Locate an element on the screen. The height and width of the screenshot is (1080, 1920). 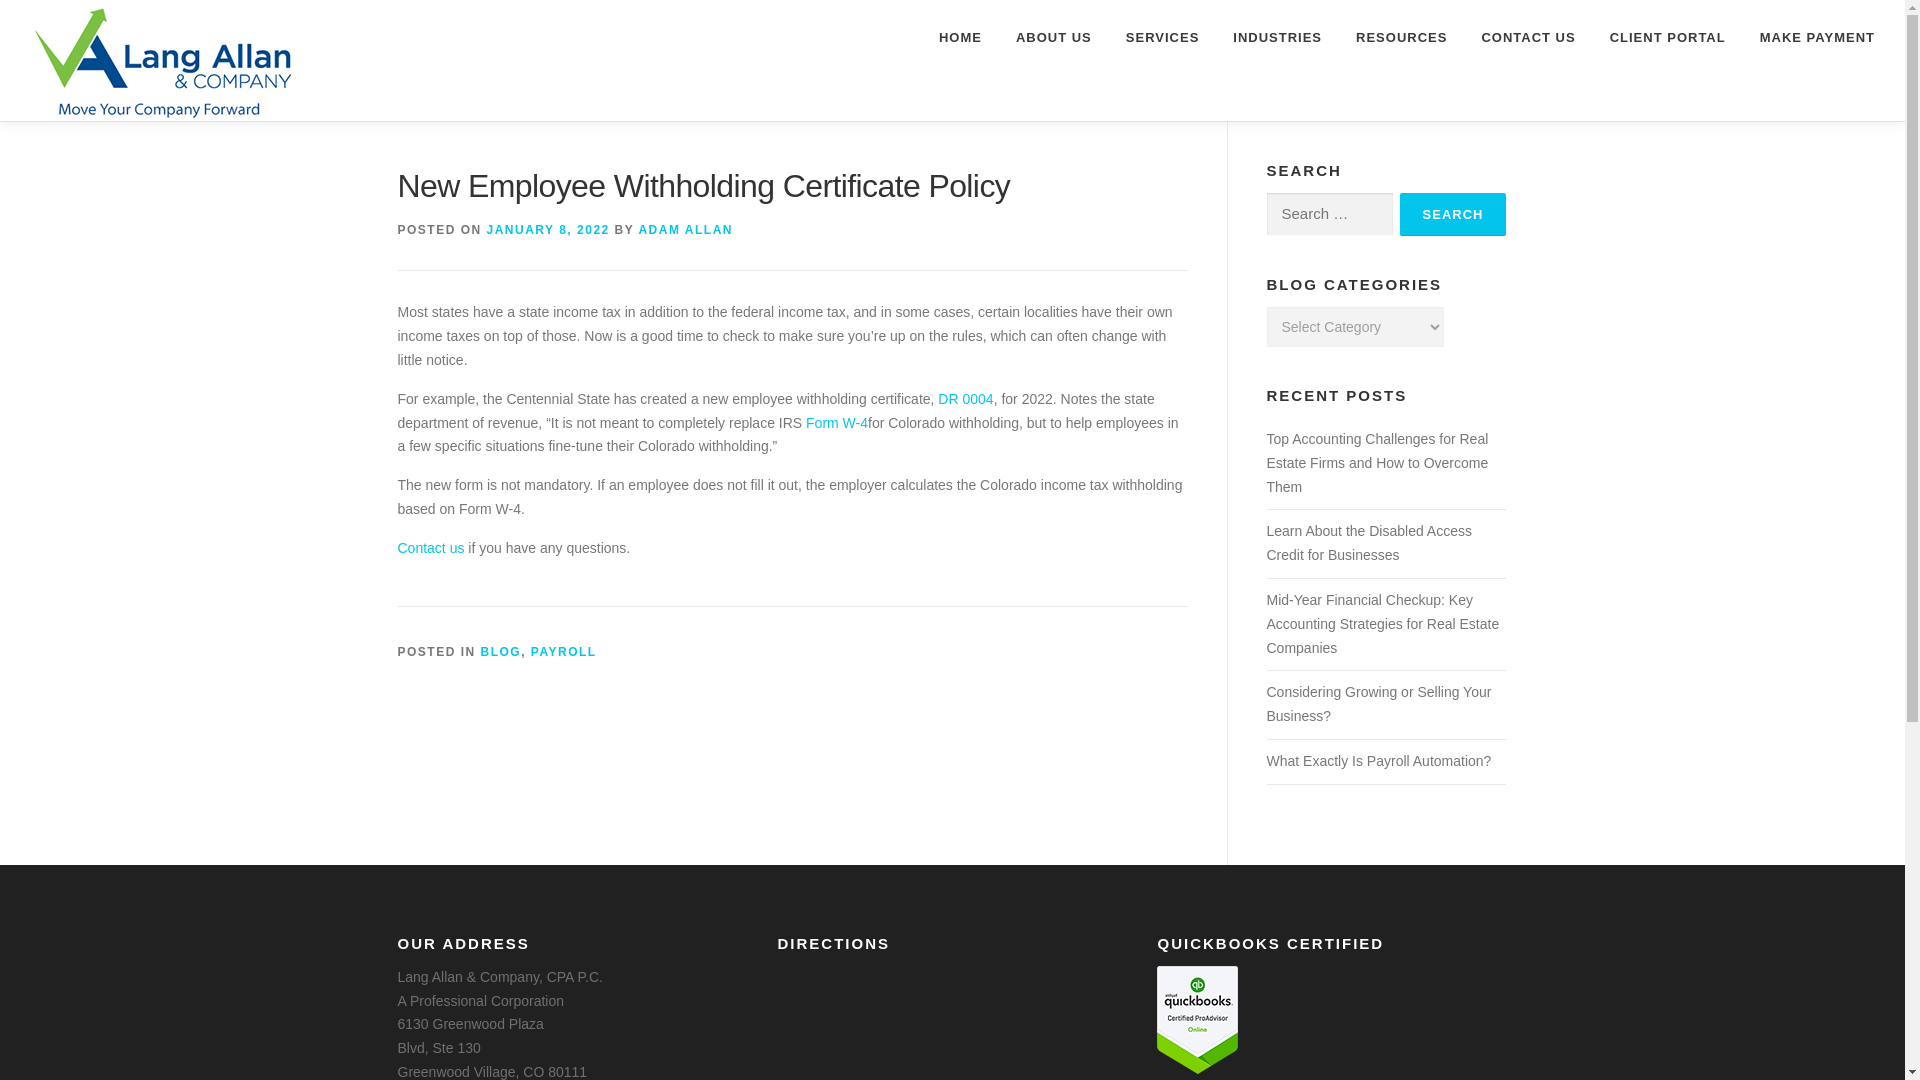
Contact us is located at coordinates (430, 548).